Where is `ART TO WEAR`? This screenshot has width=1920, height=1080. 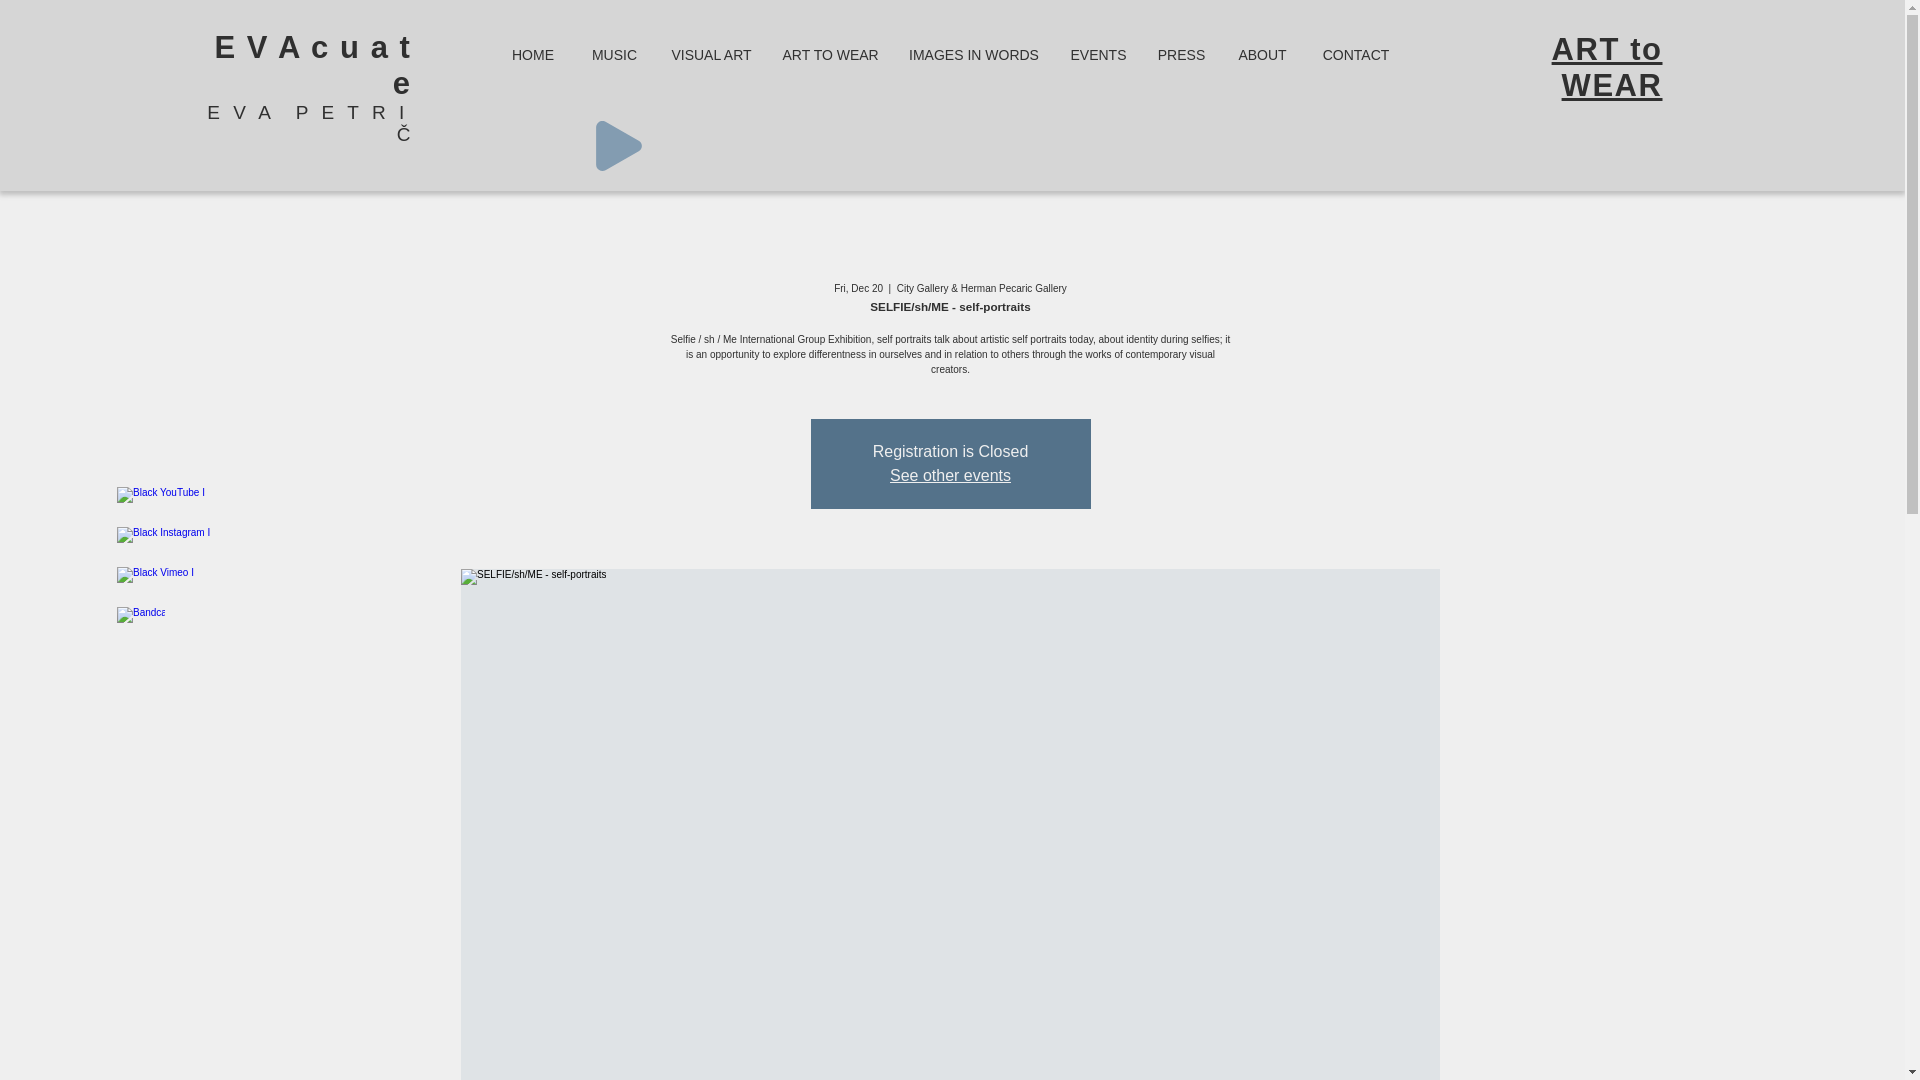
ART TO WEAR is located at coordinates (831, 54).